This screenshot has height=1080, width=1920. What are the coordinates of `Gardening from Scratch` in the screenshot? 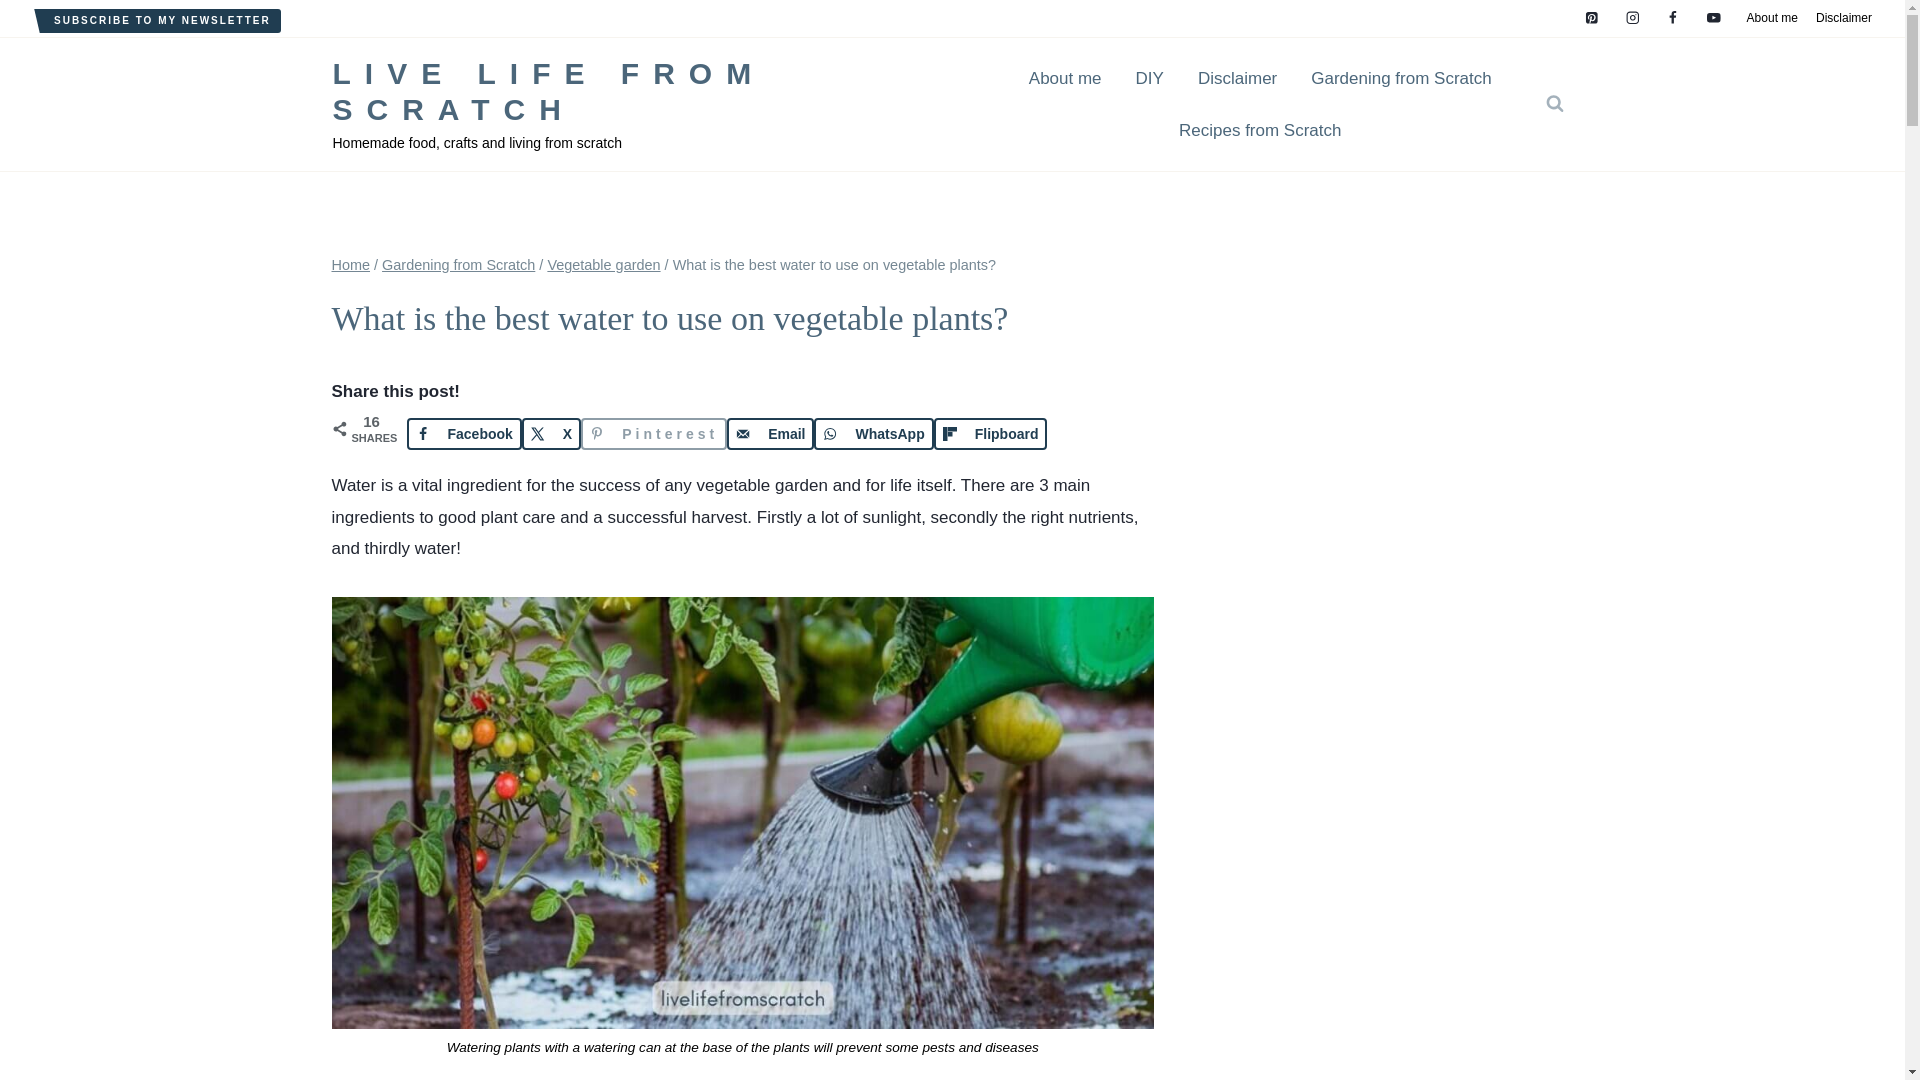 It's located at (458, 265).